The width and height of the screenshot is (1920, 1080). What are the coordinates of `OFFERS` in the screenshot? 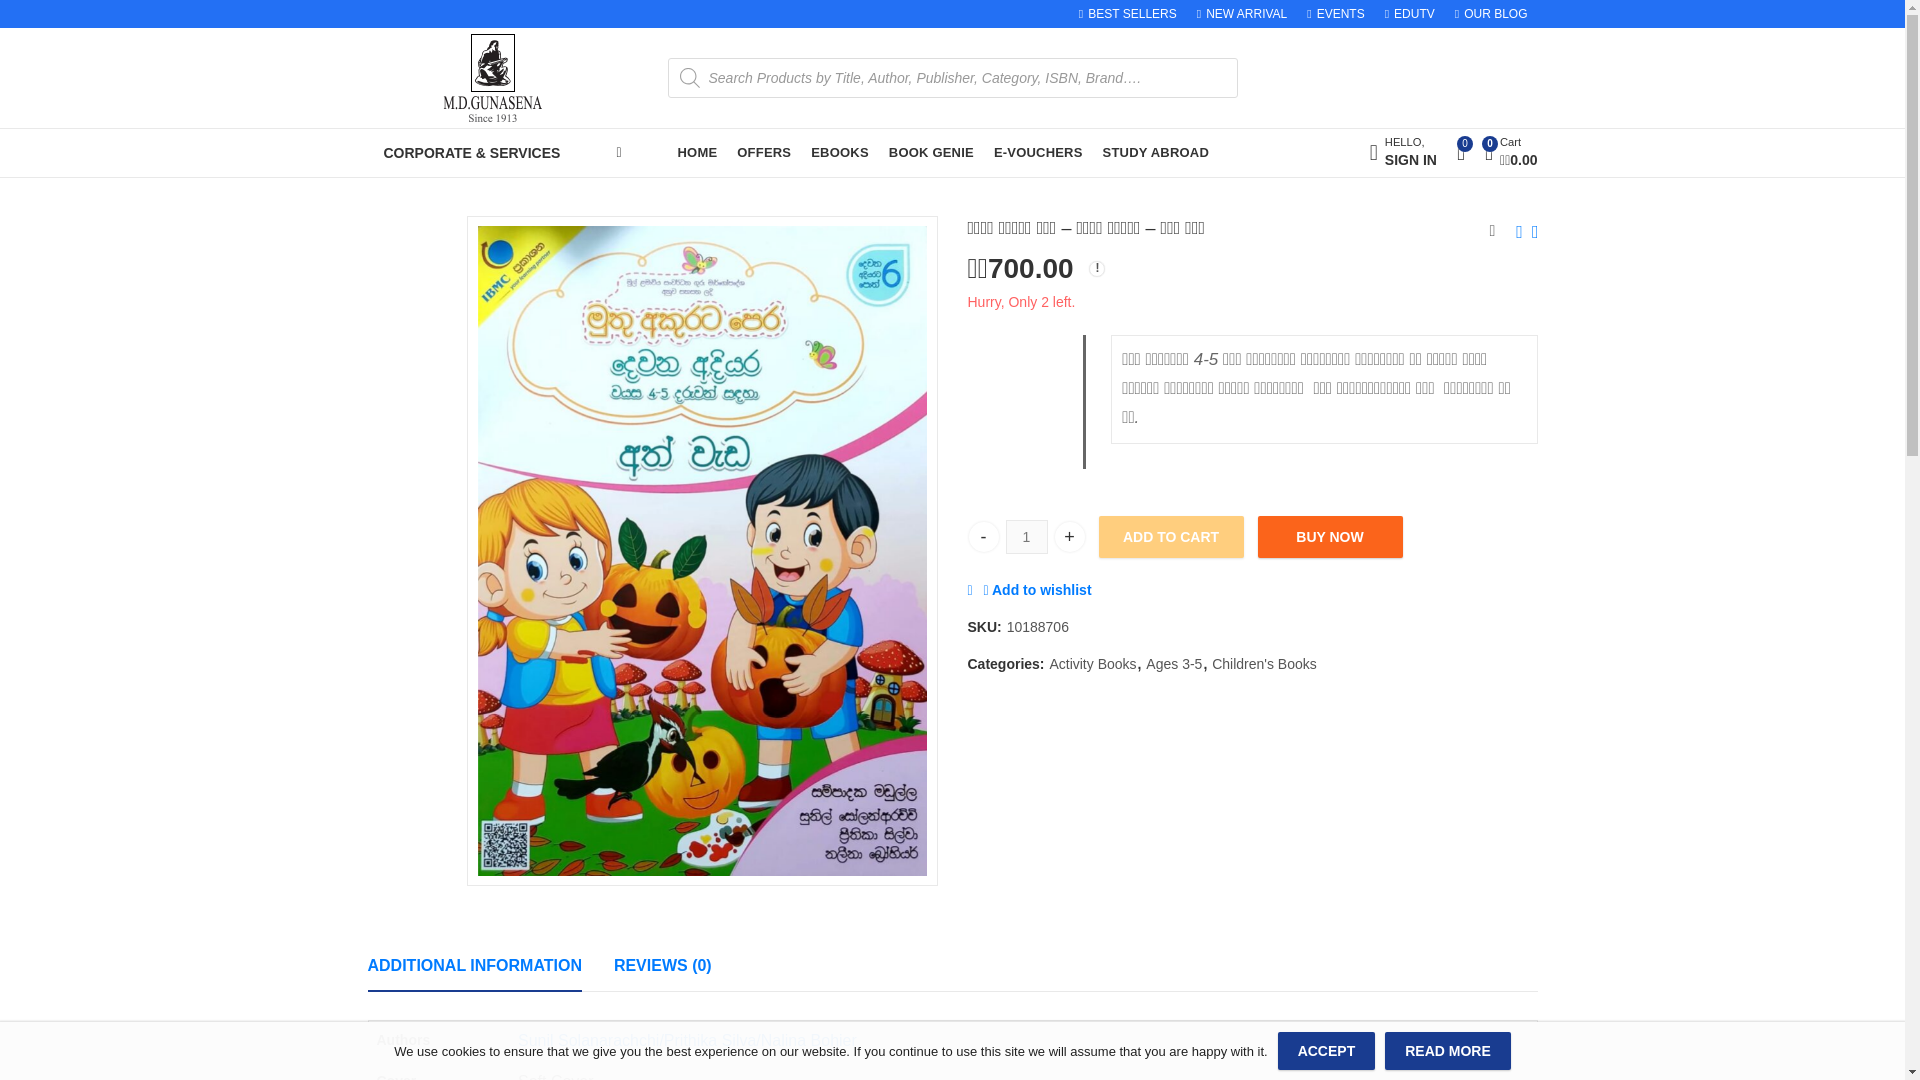 It's located at (982, 536).